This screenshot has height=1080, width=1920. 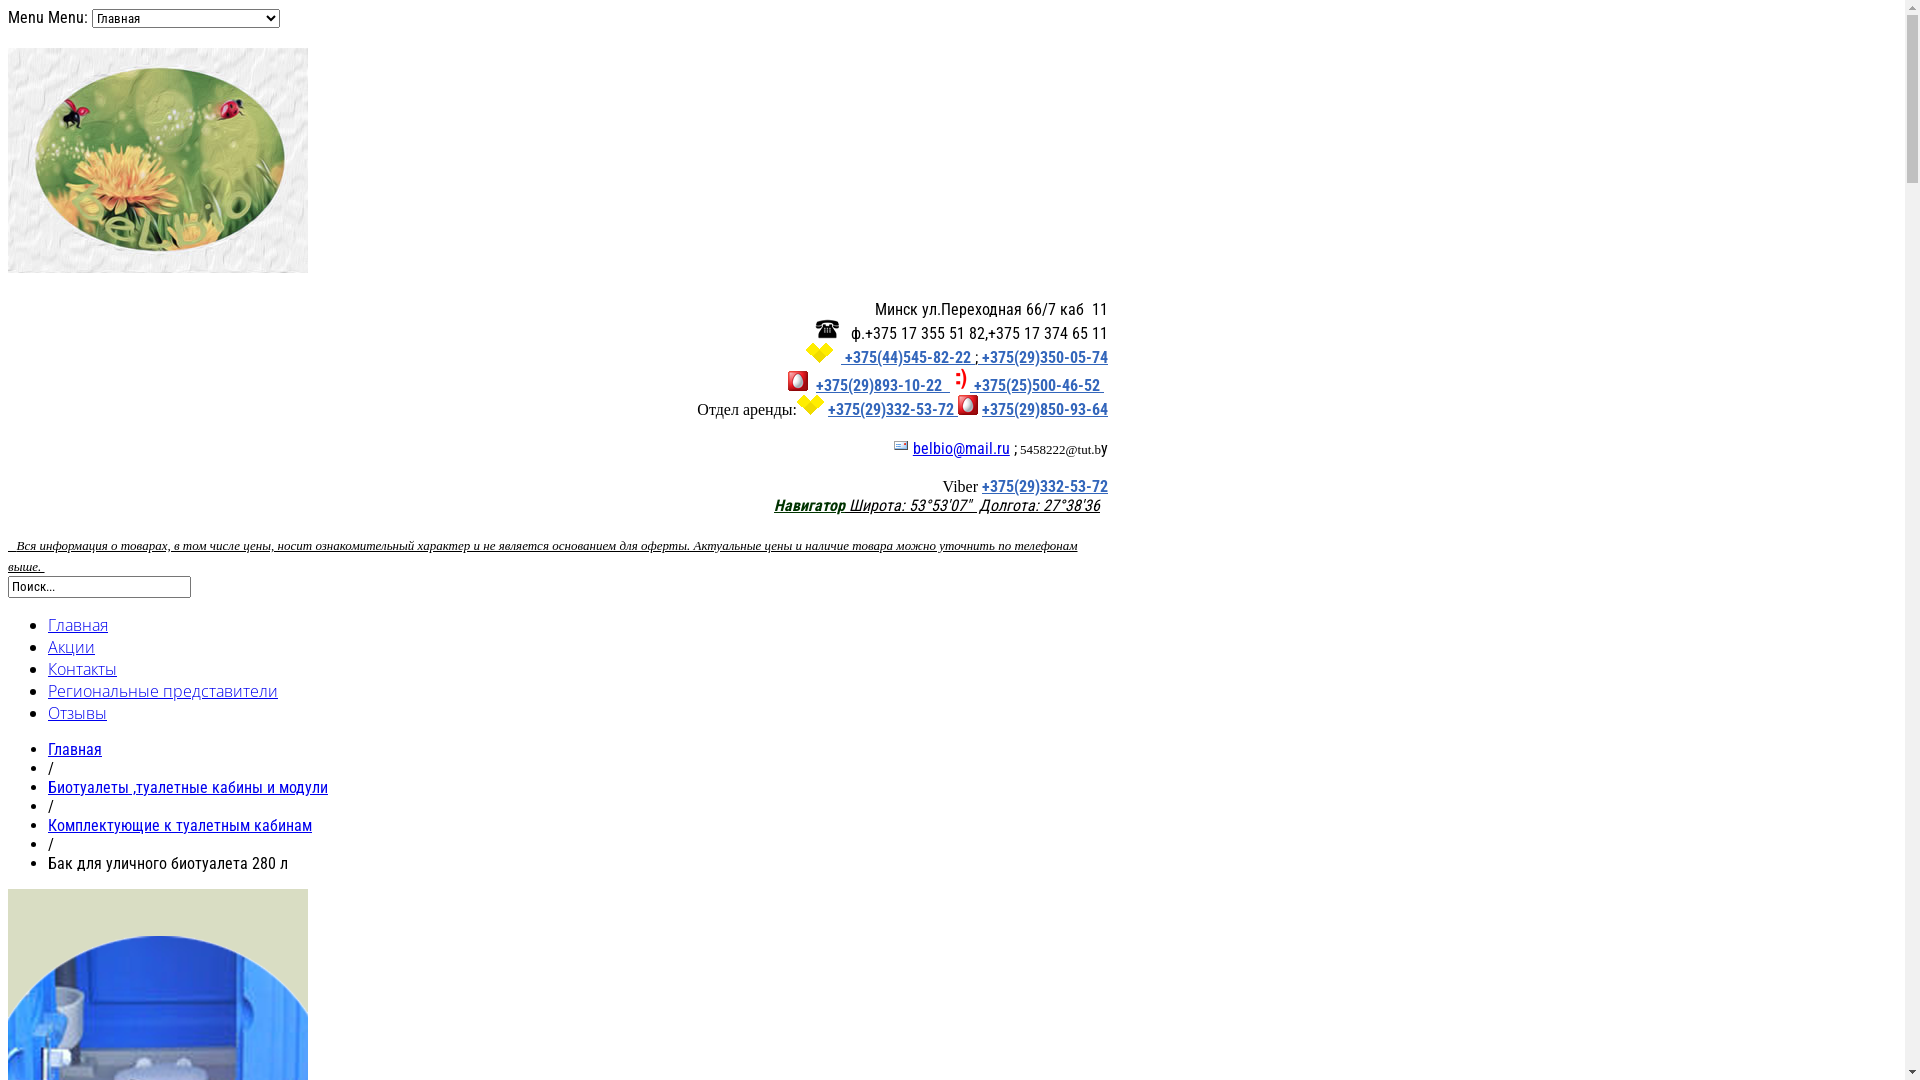 I want to click on +375(44)545-82-22, so click(x=908, y=358).